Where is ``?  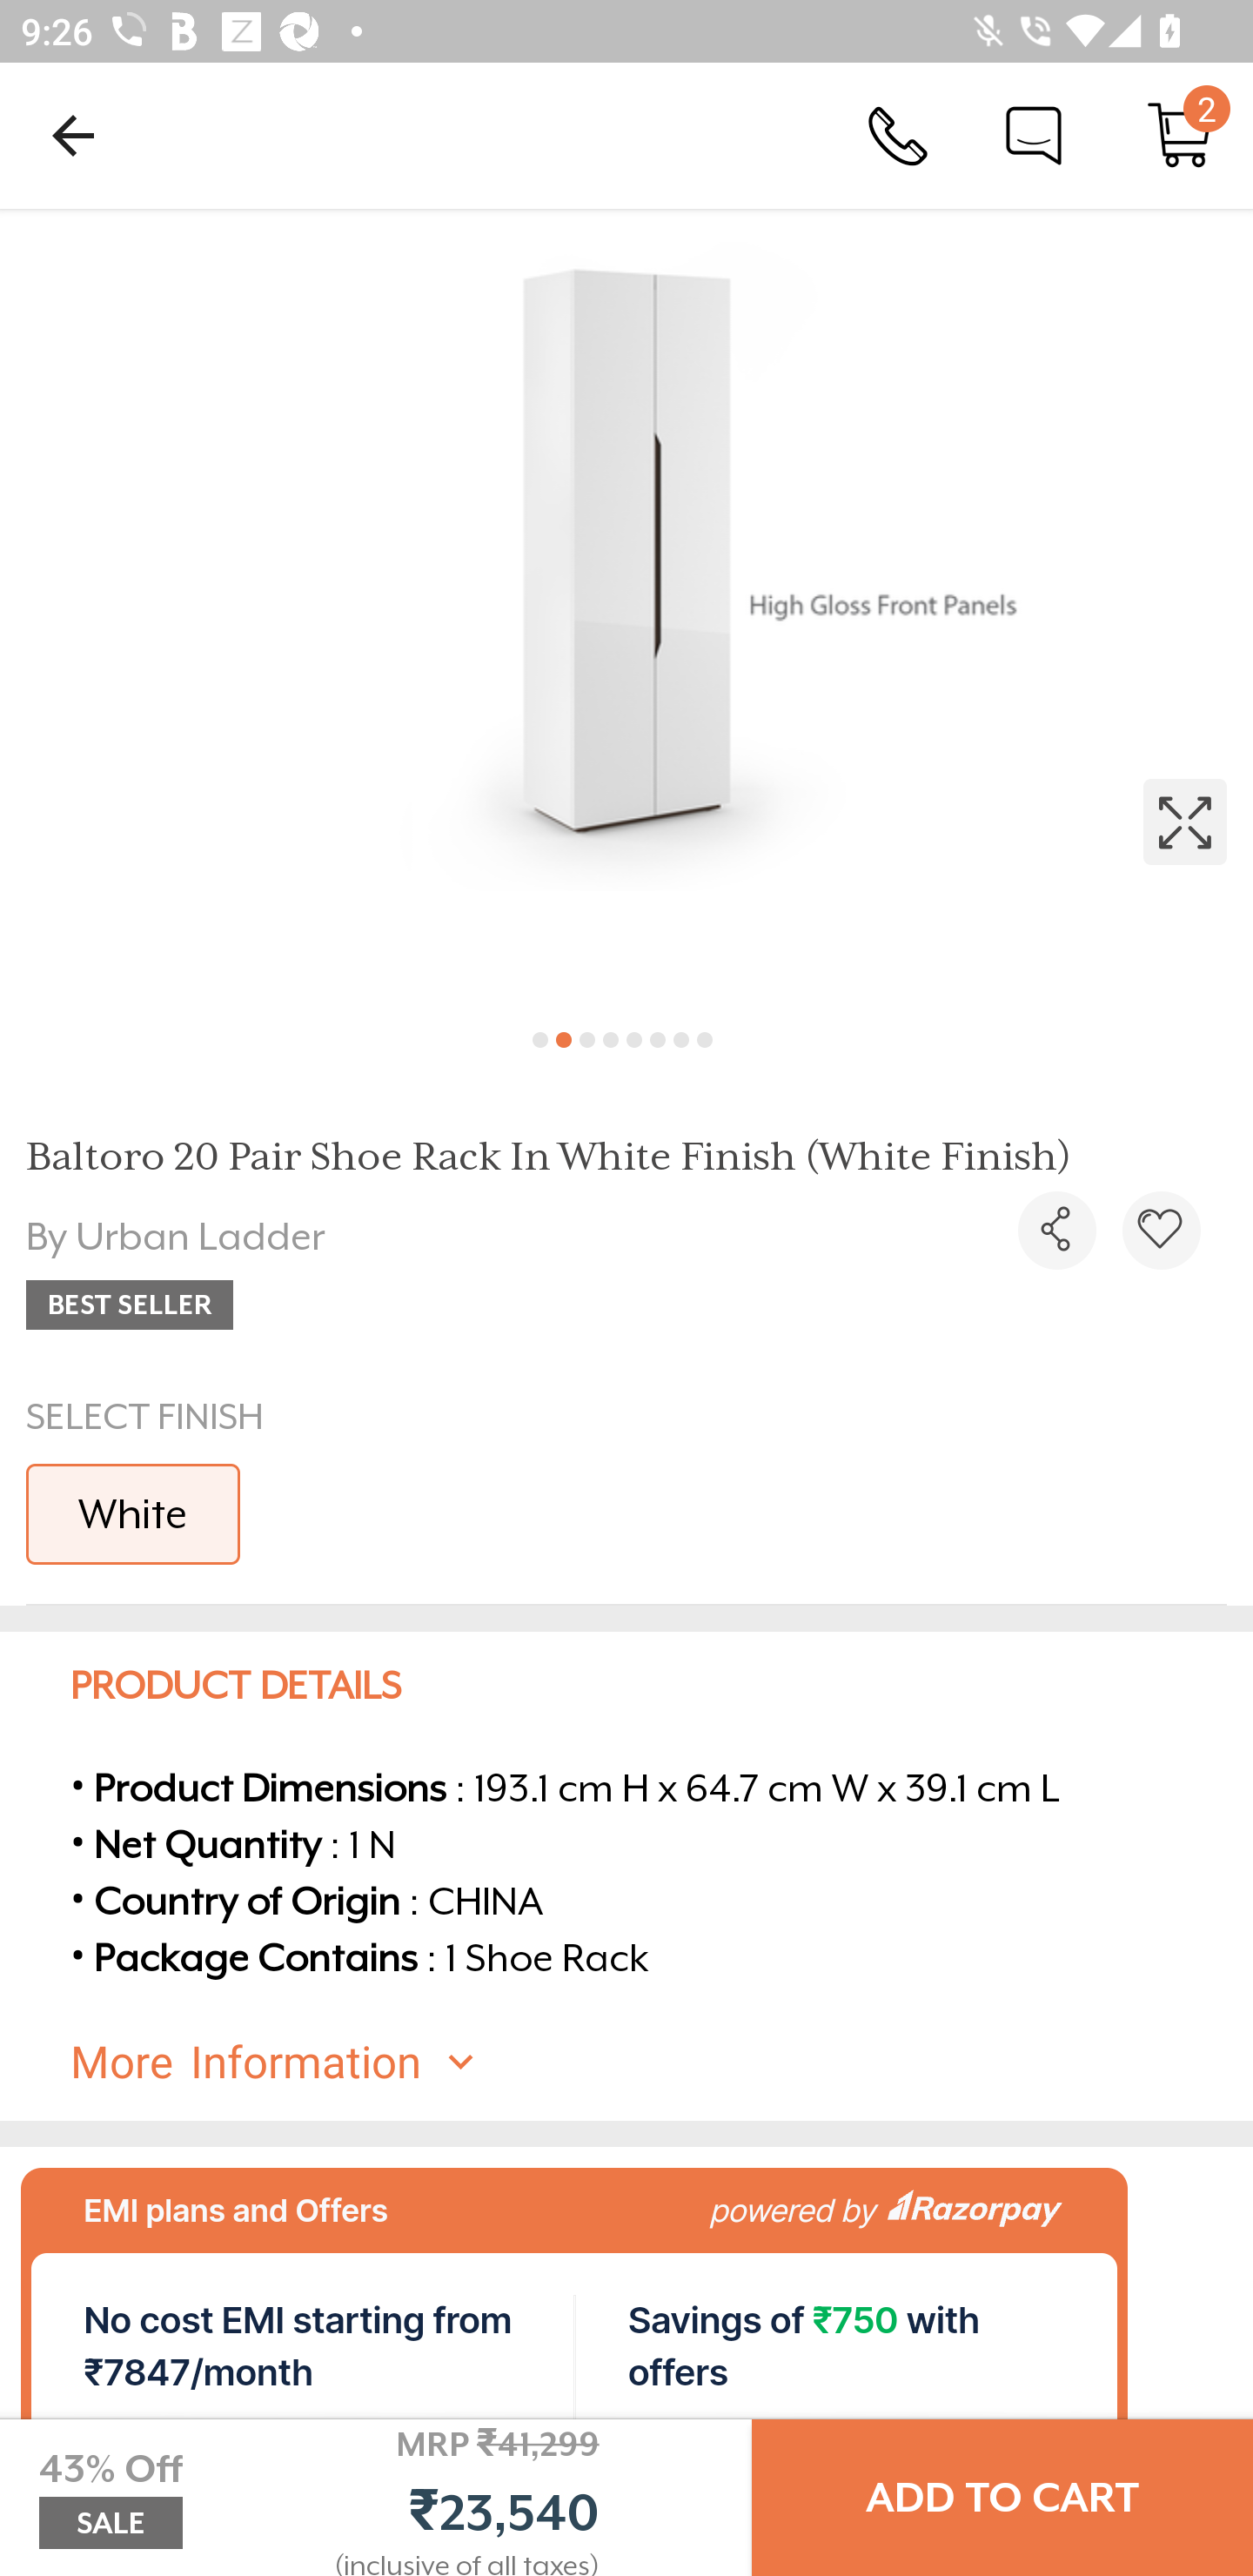
 is located at coordinates (1161, 1230).